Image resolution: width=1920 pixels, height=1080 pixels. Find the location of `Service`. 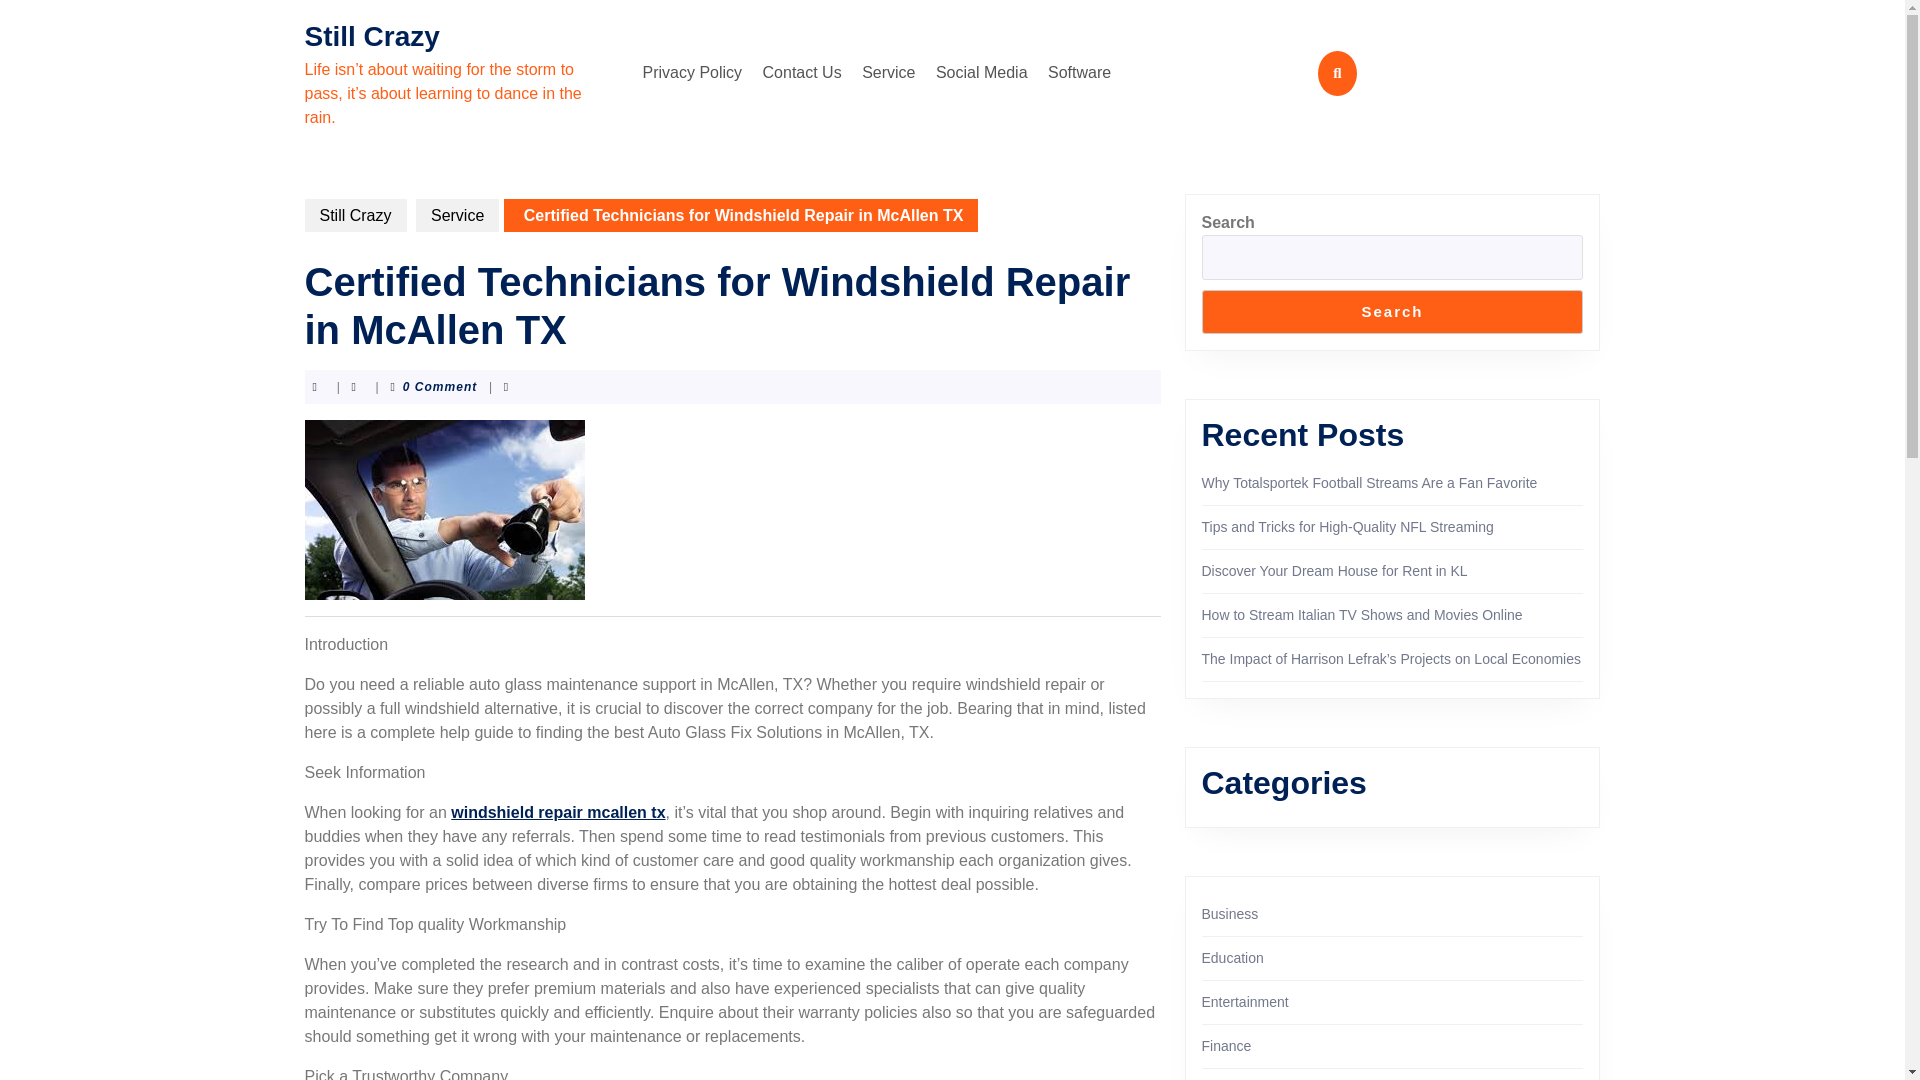

Service is located at coordinates (888, 72).